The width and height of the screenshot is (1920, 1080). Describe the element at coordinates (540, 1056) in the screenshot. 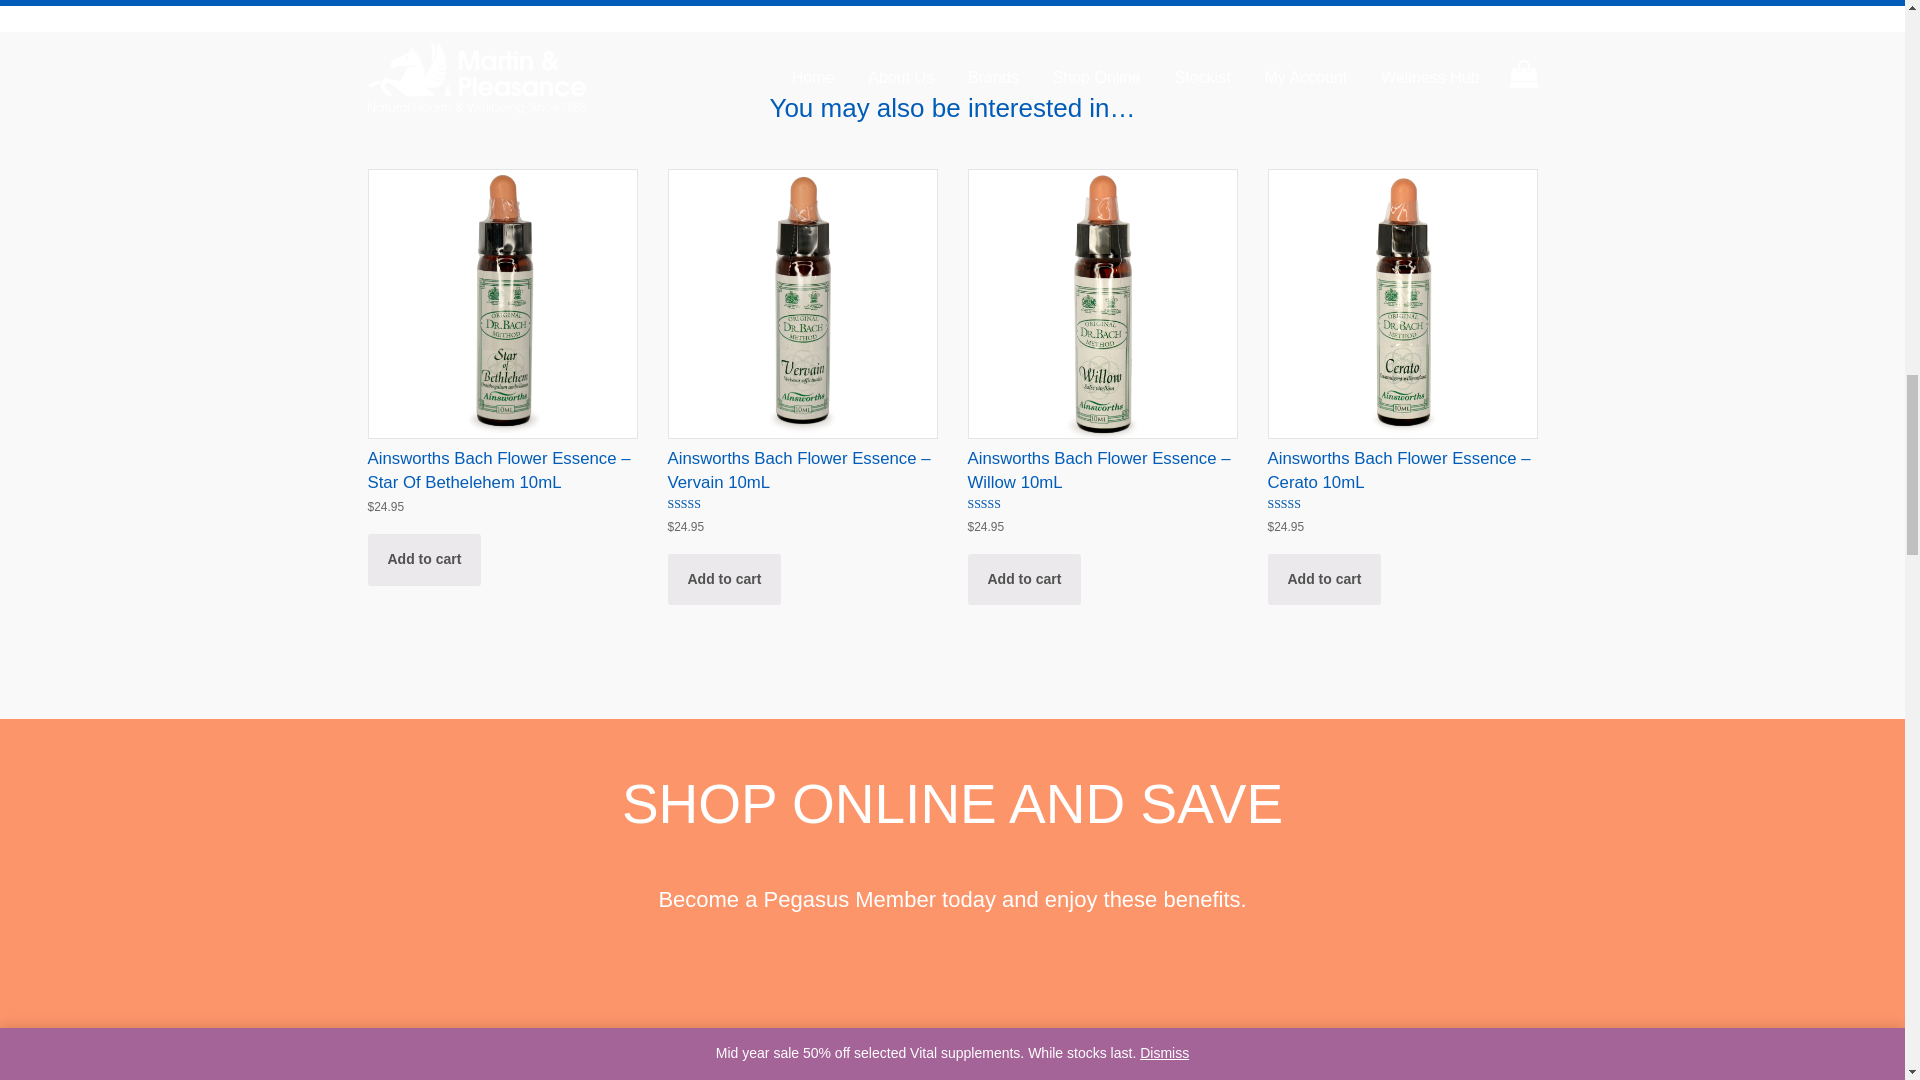

I see `Tag` at that location.